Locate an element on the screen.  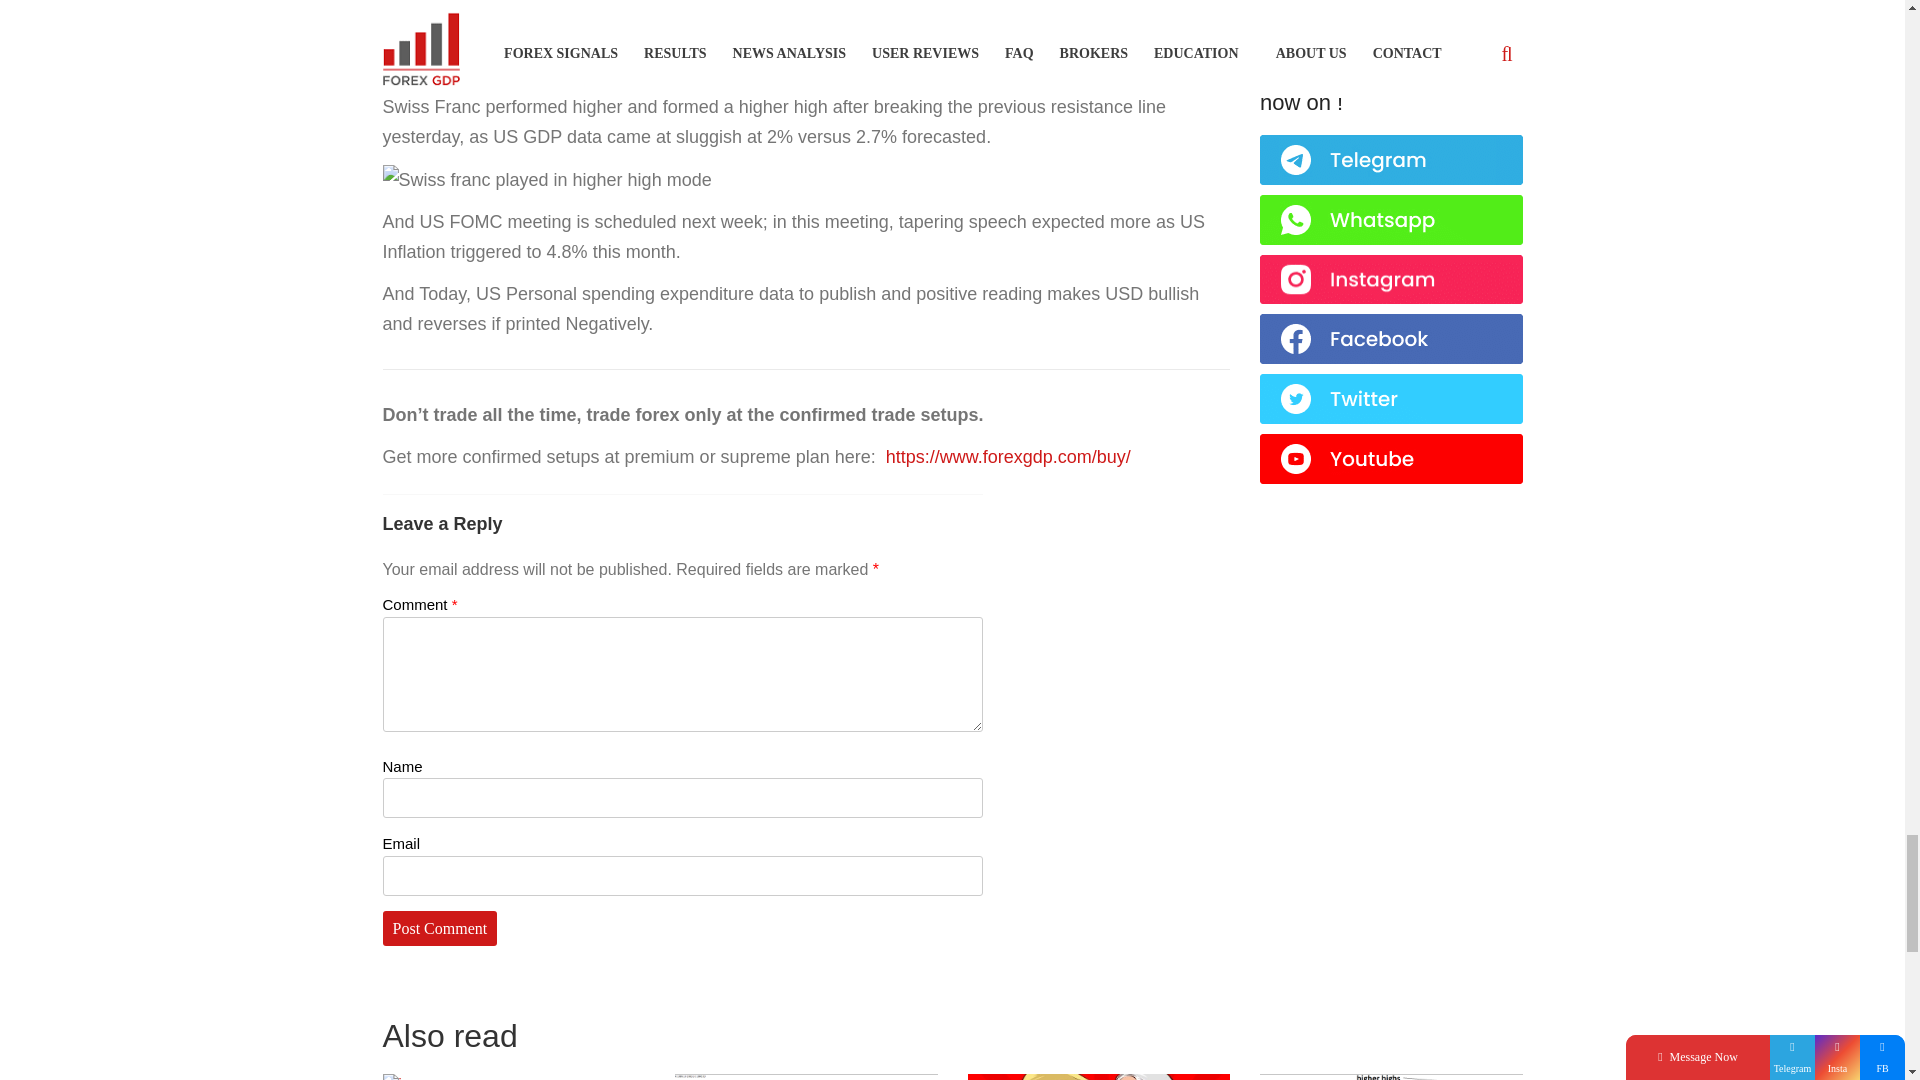
Post Comment is located at coordinates (440, 929).